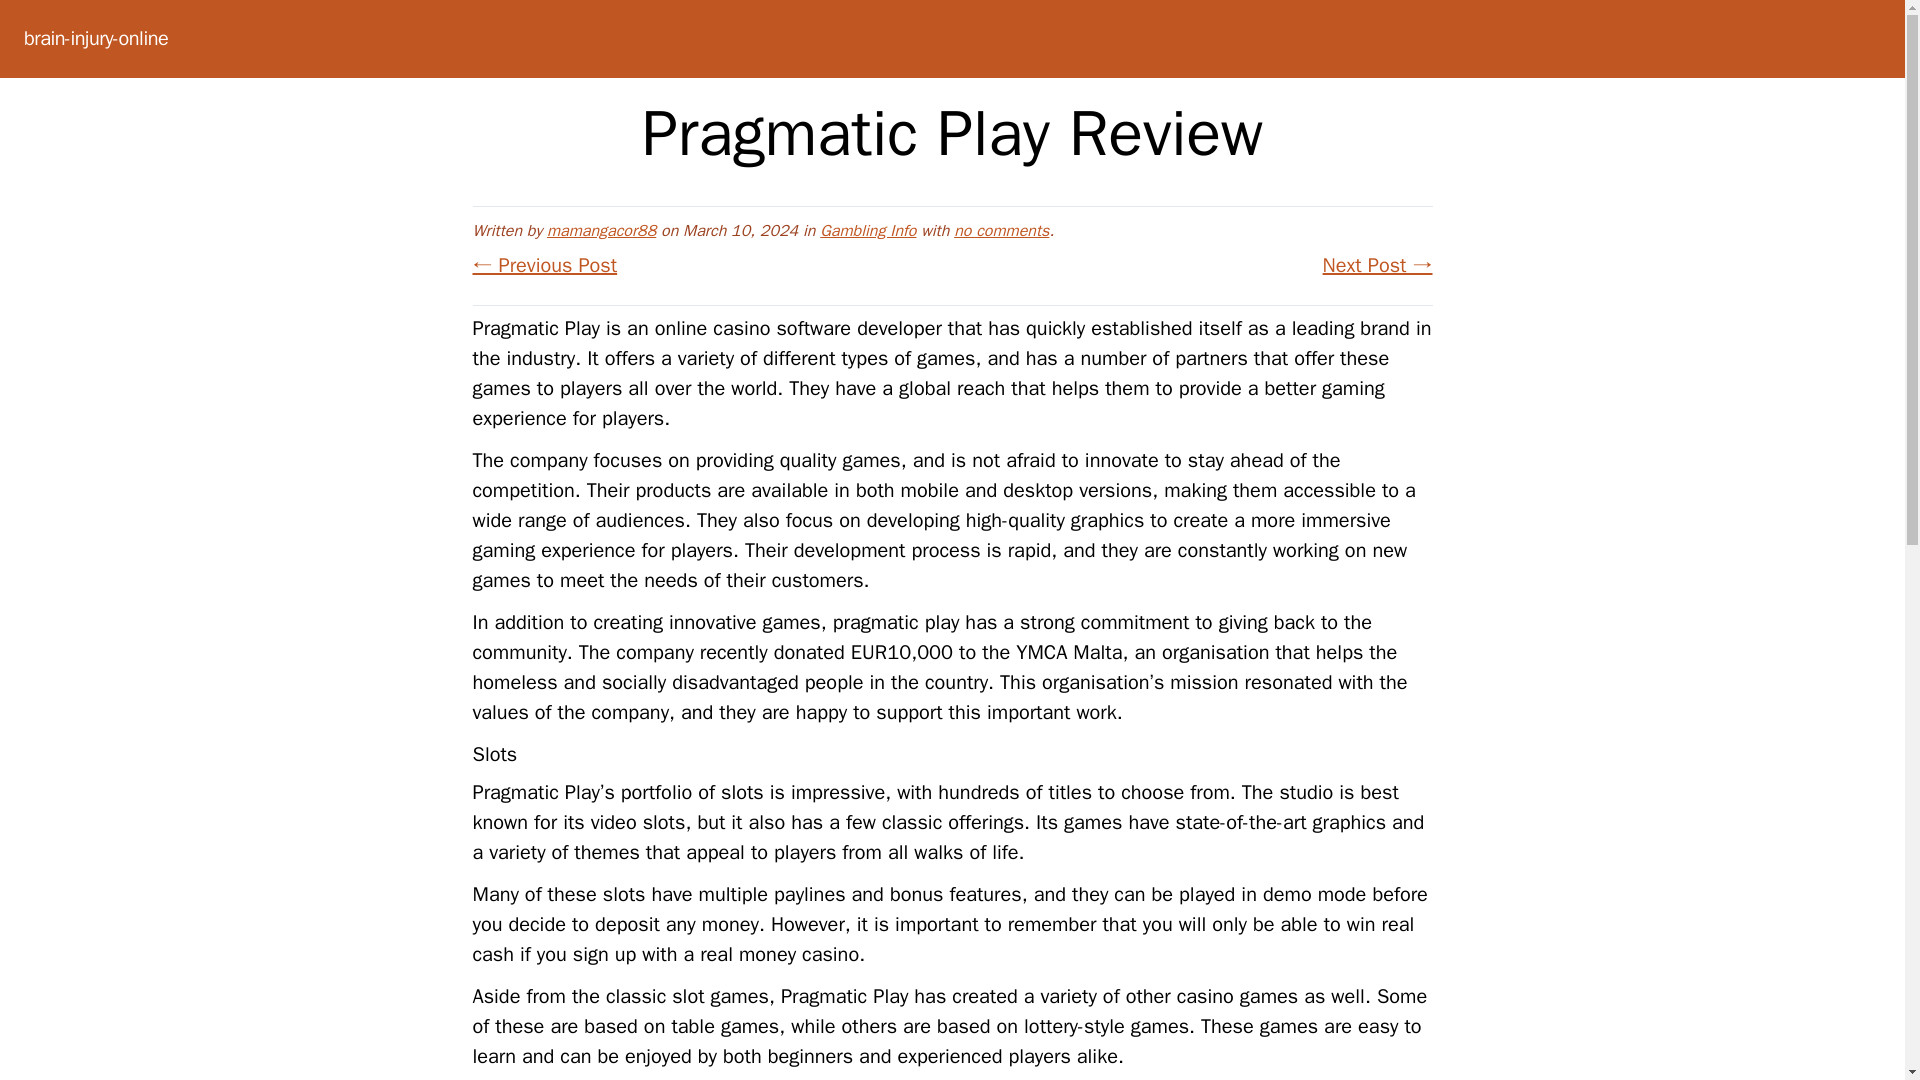 The image size is (1920, 1080). Describe the element at coordinates (867, 230) in the screenshot. I see `Gambling Info` at that location.